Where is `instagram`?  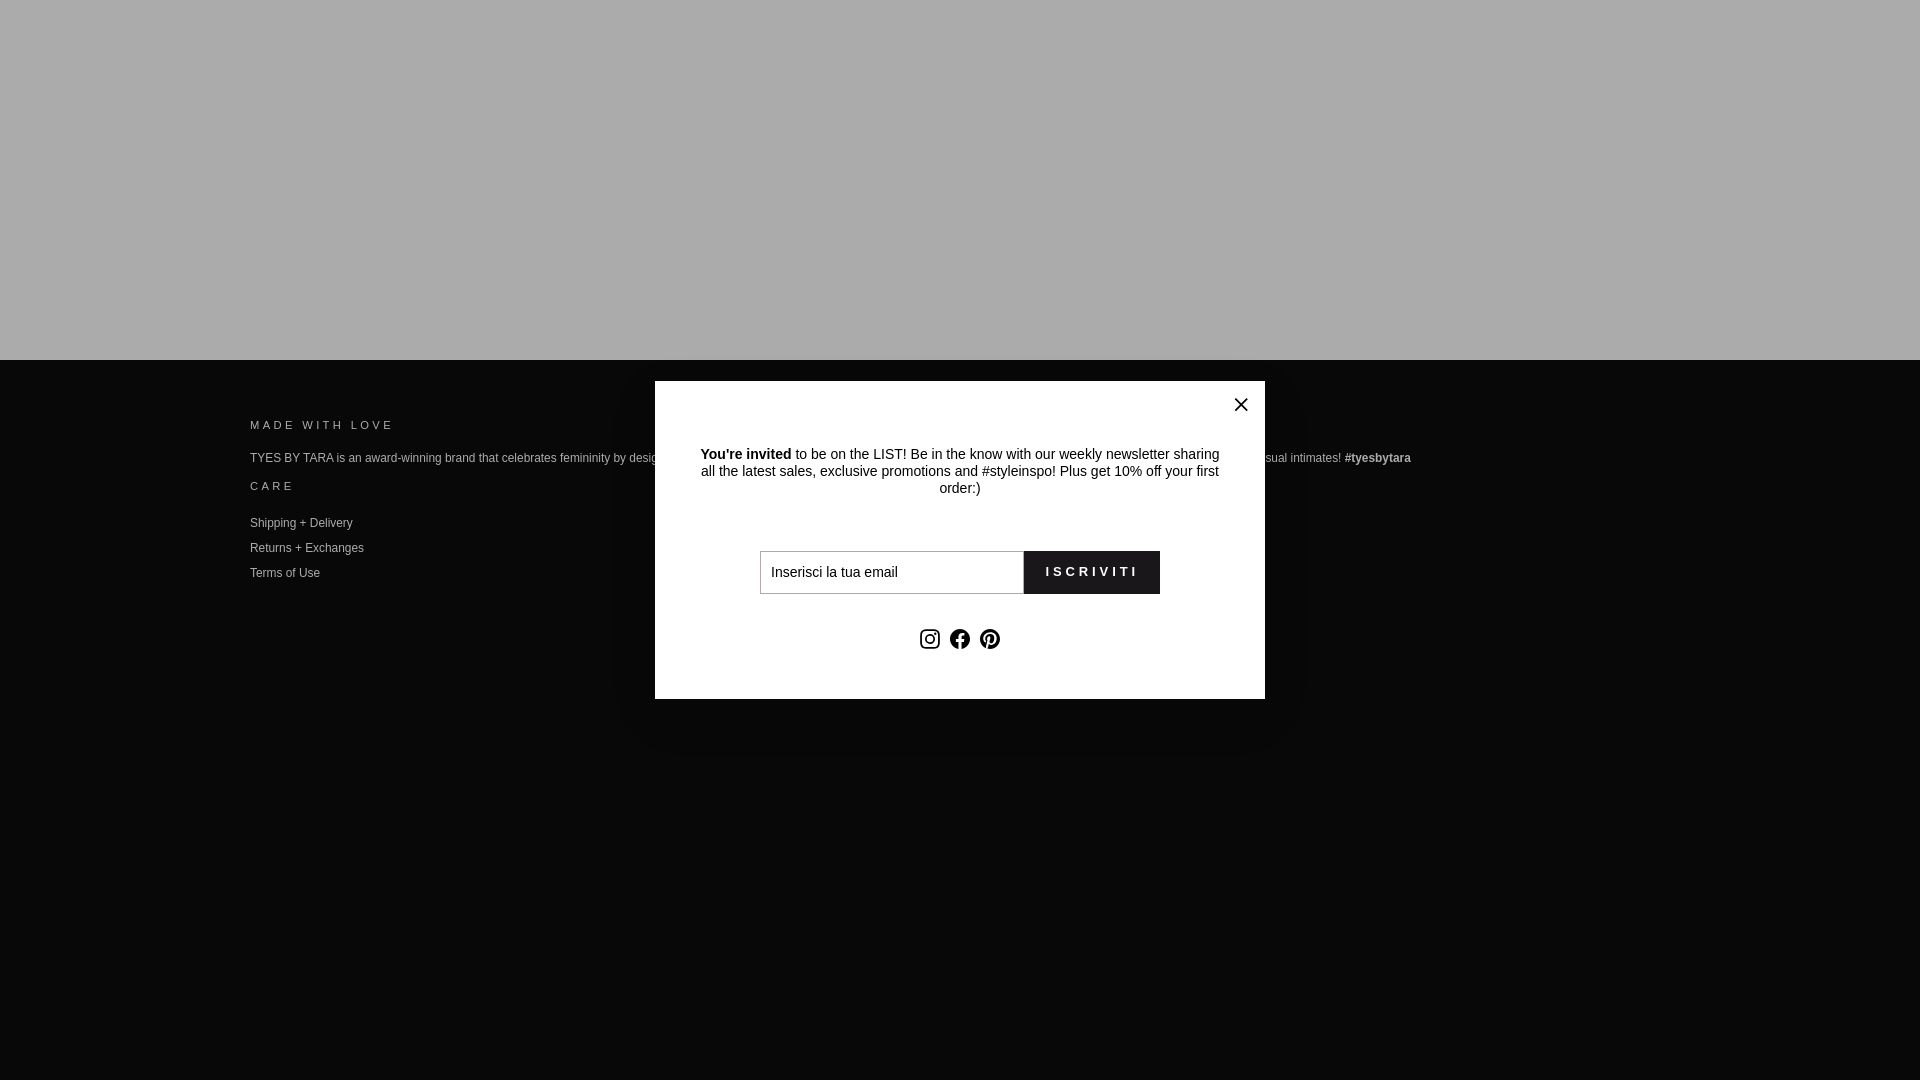
instagram is located at coordinates (262, 934).